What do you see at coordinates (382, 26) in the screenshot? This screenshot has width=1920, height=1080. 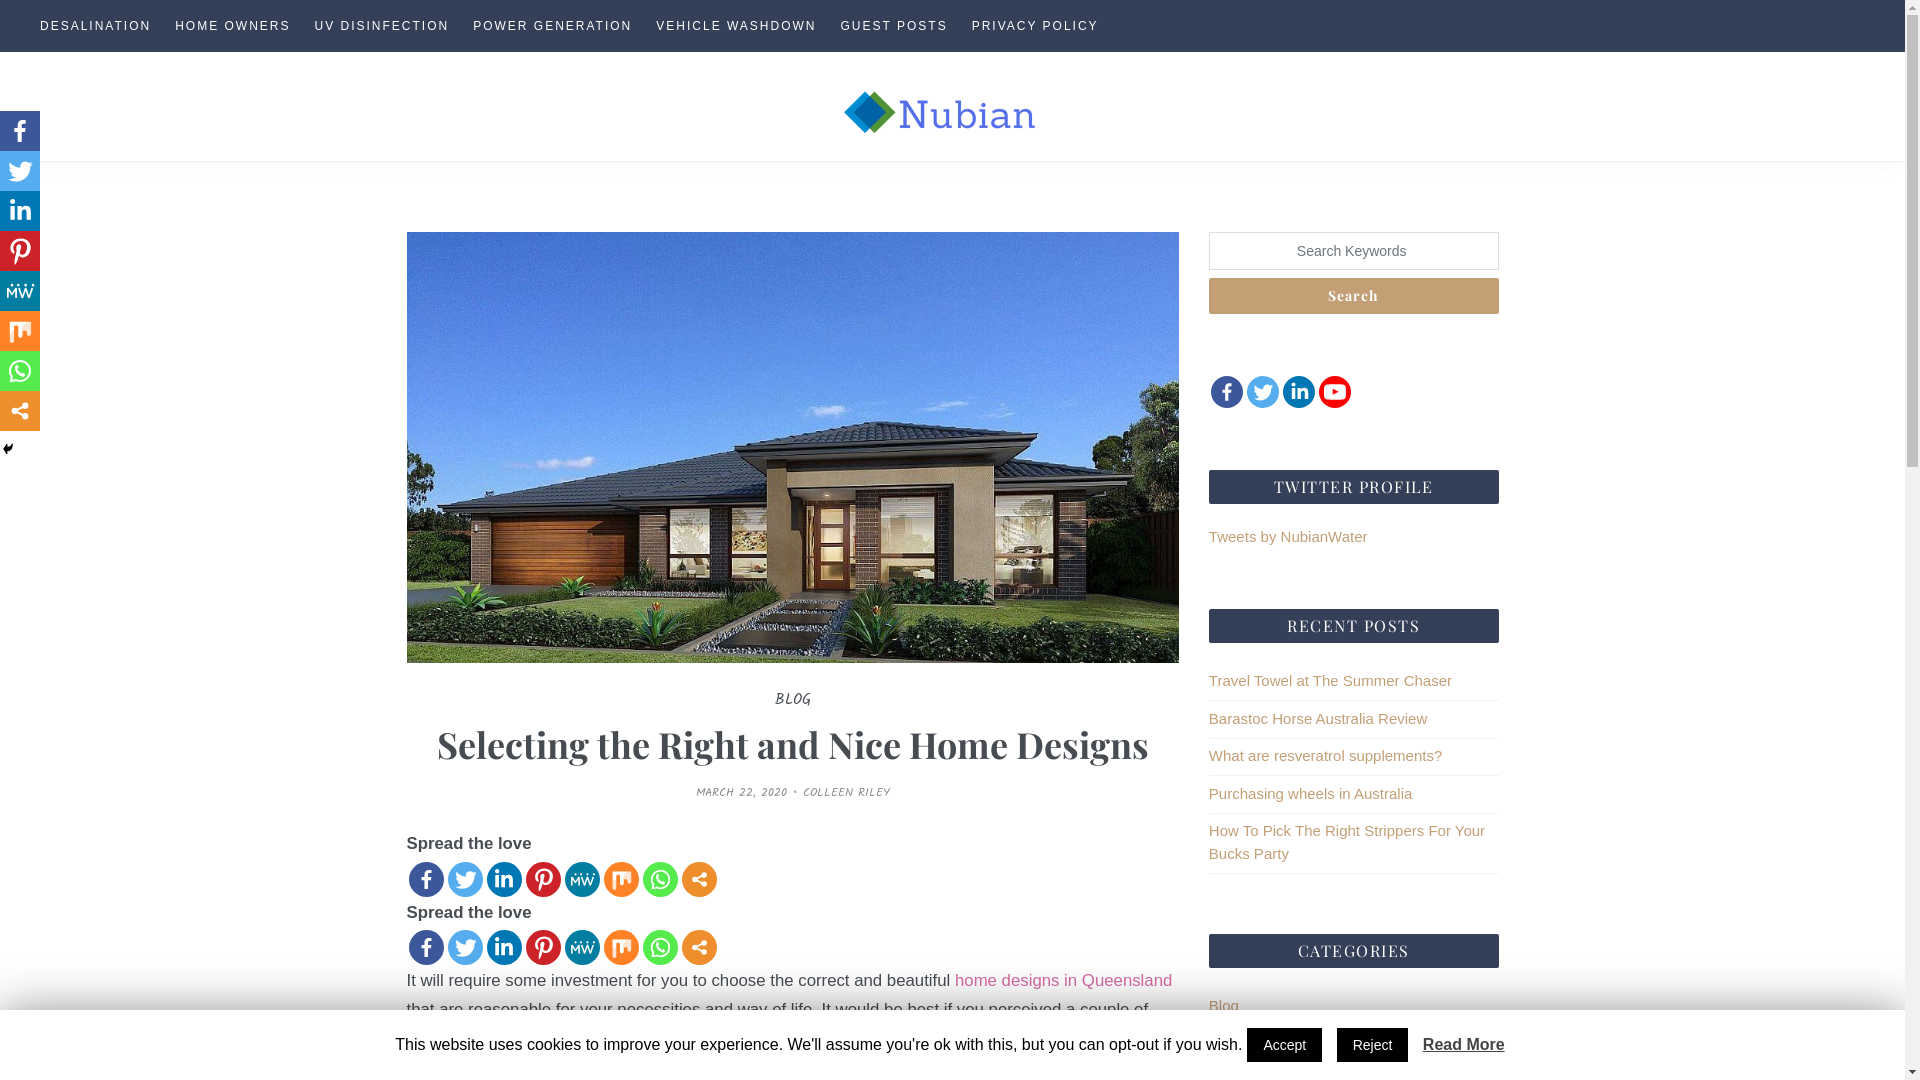 I see `UV DISINFECTION` at bounding box center [382, 26].